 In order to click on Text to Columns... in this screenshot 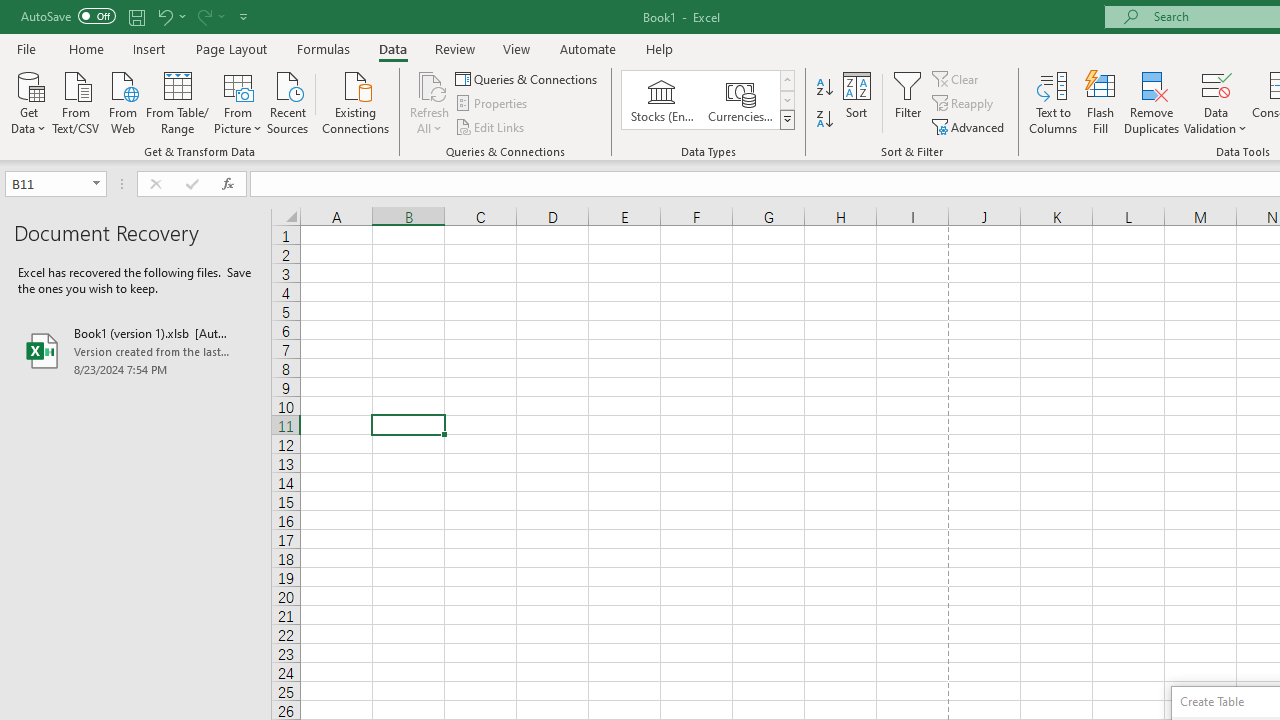, I will do `click(1053, 102)`.